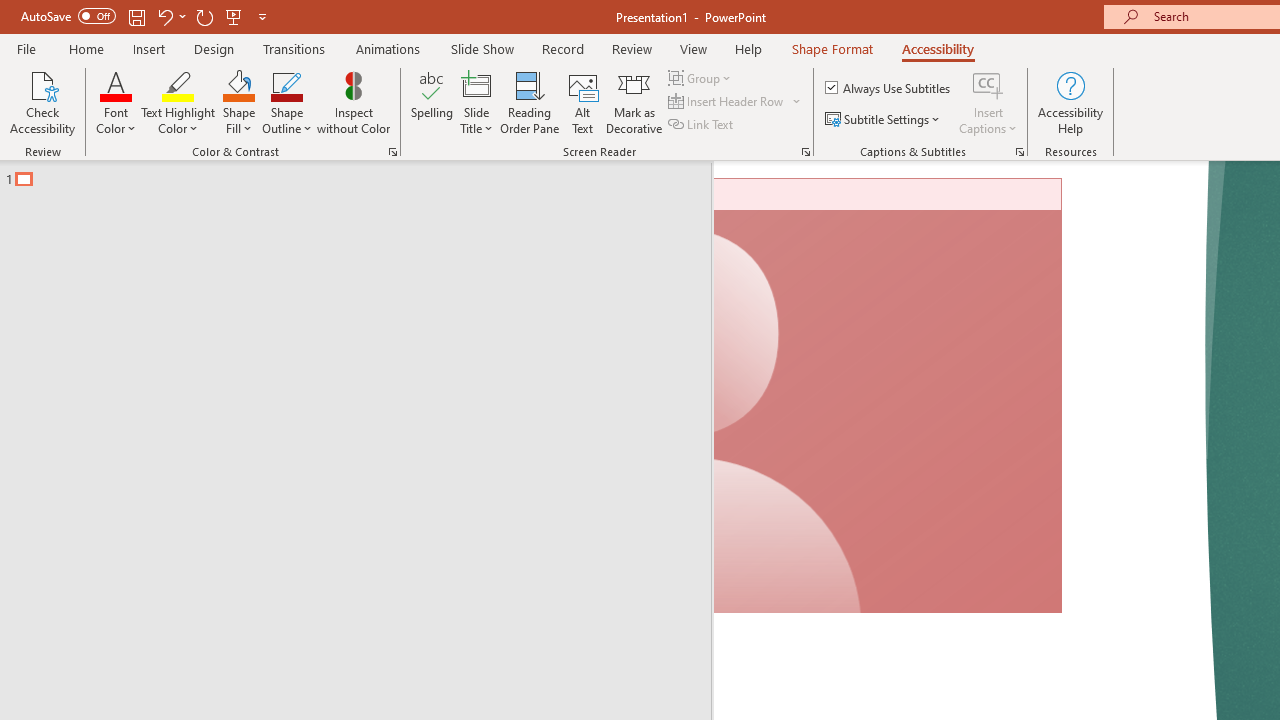 The height and width of the screenshot is (720, 1280). I want to click on Animations, so click(388, 48).